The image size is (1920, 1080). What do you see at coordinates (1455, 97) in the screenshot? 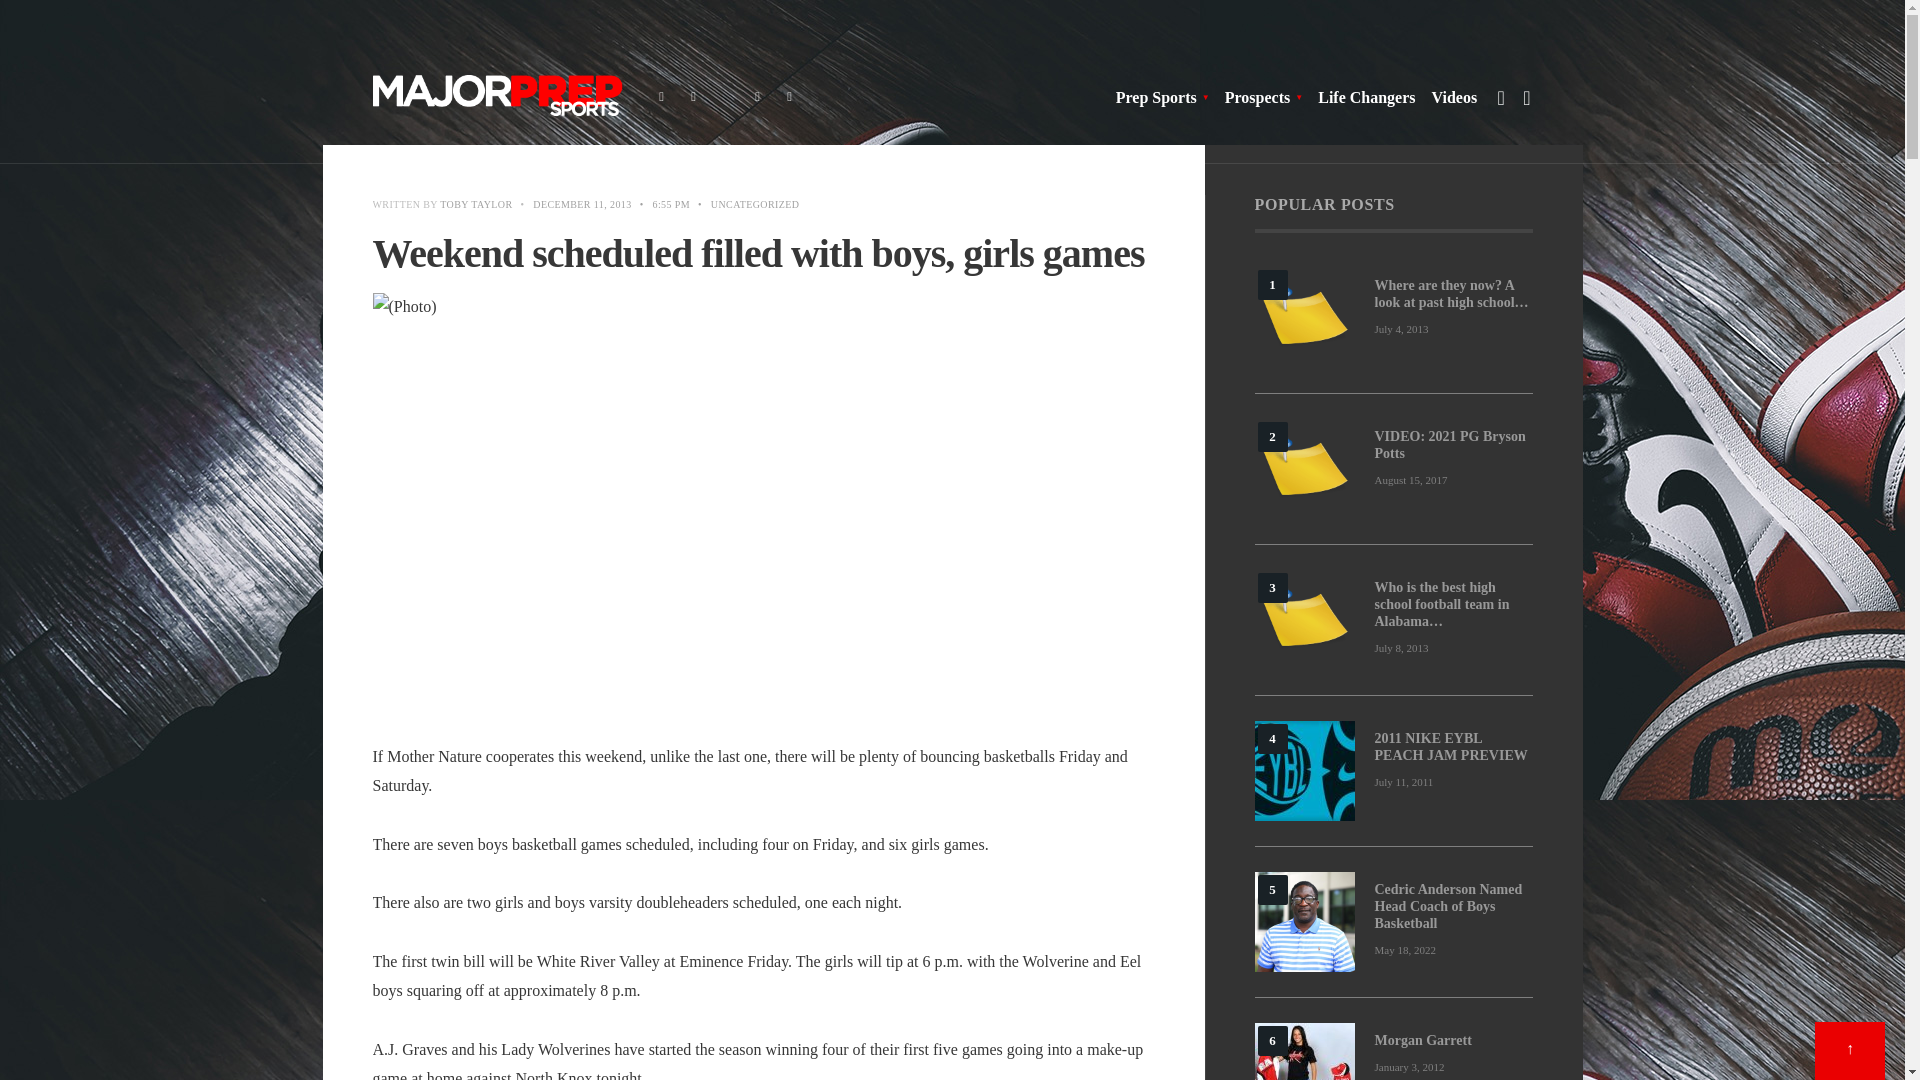
I see `Videos` at bounding box center [1455, 97].